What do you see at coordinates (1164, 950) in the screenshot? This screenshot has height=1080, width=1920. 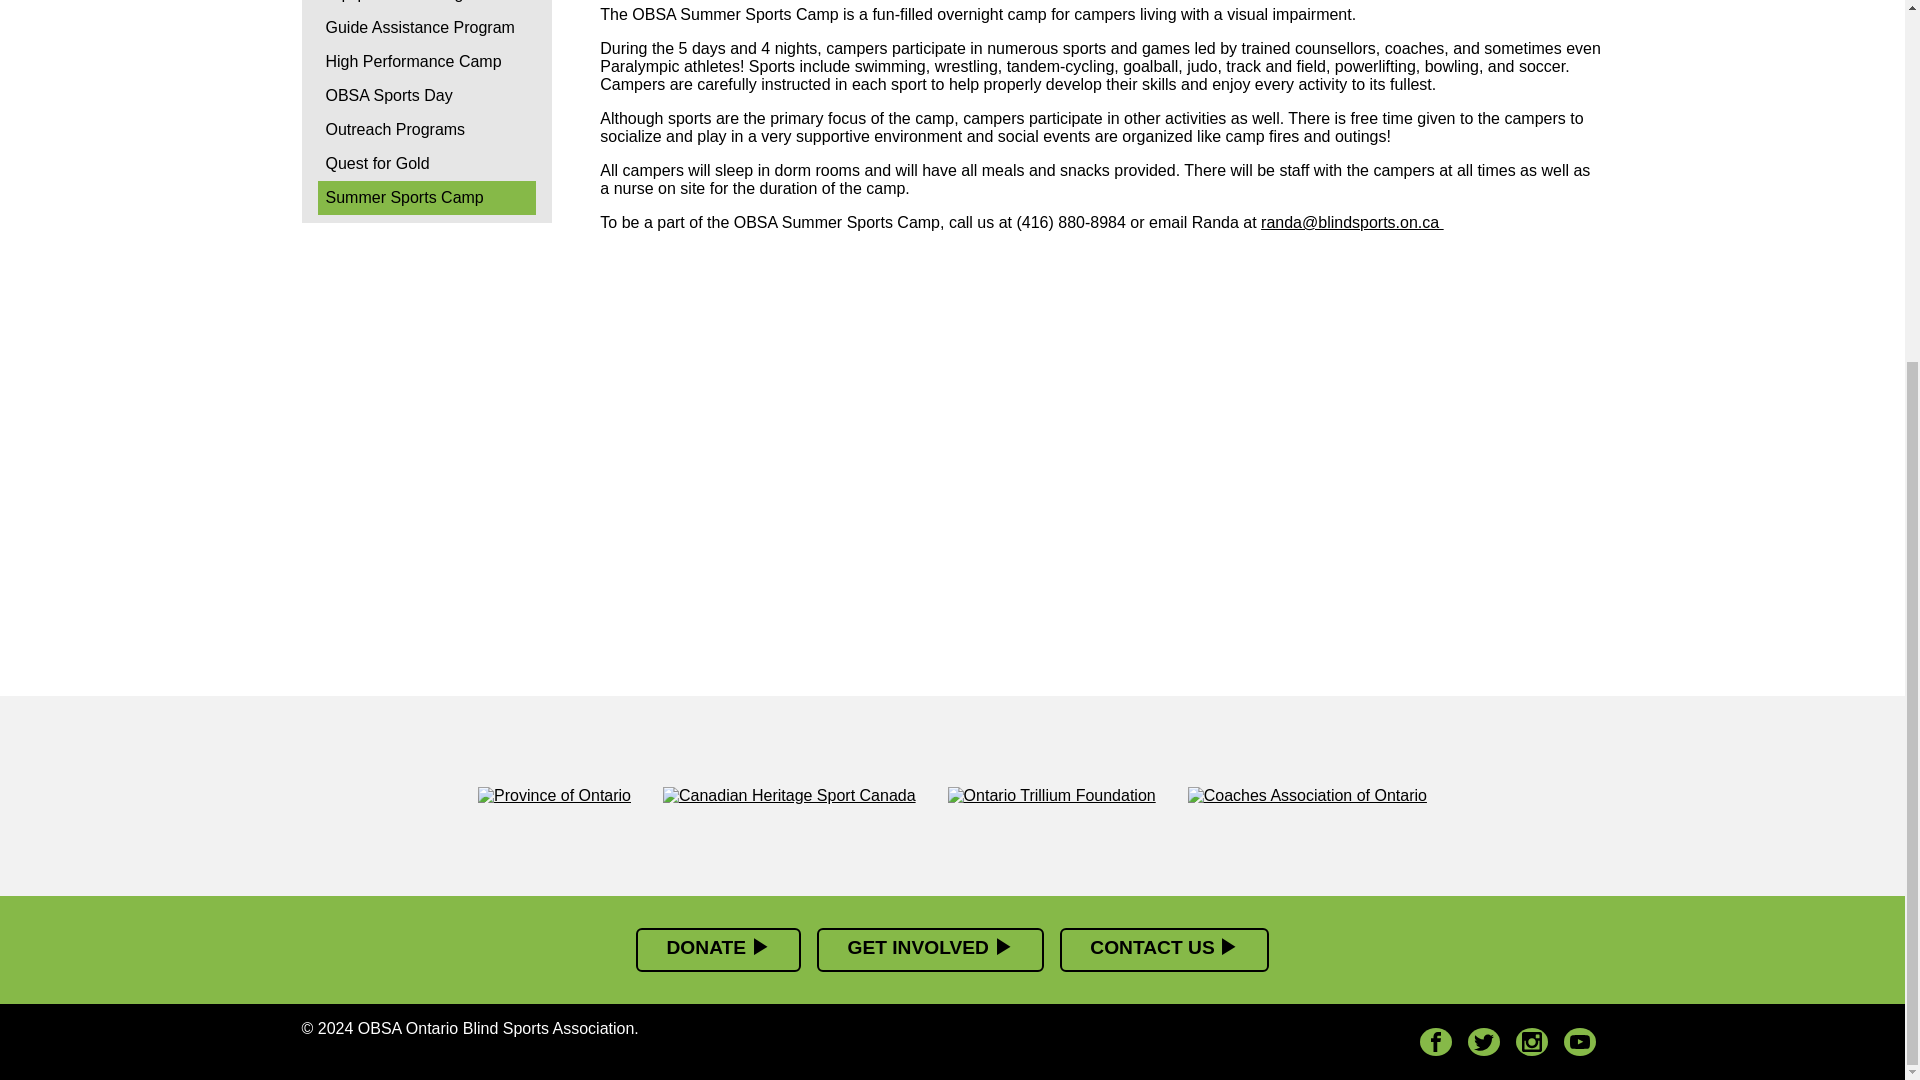 I see `CONTACT US` at bounding box center [1164, 950].